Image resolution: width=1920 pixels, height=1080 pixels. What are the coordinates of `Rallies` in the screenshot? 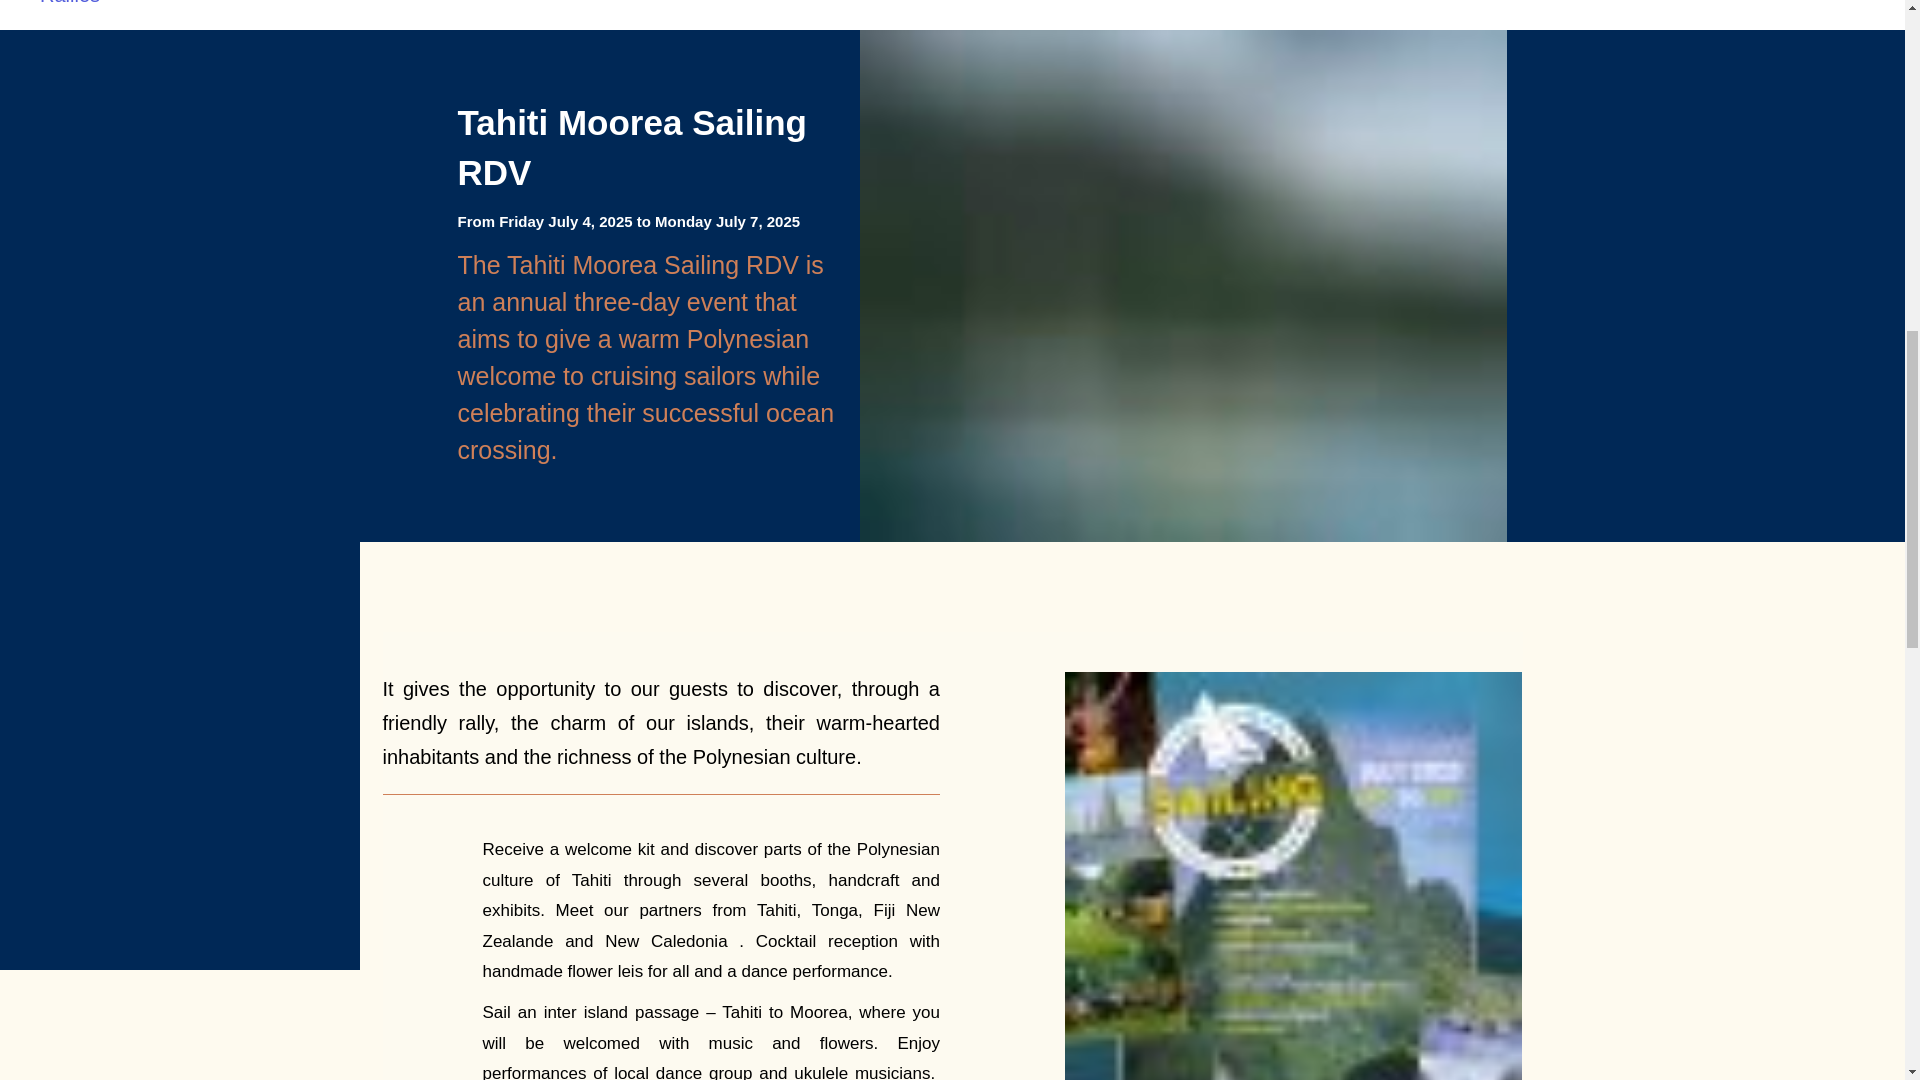 It's located at (70, 3).